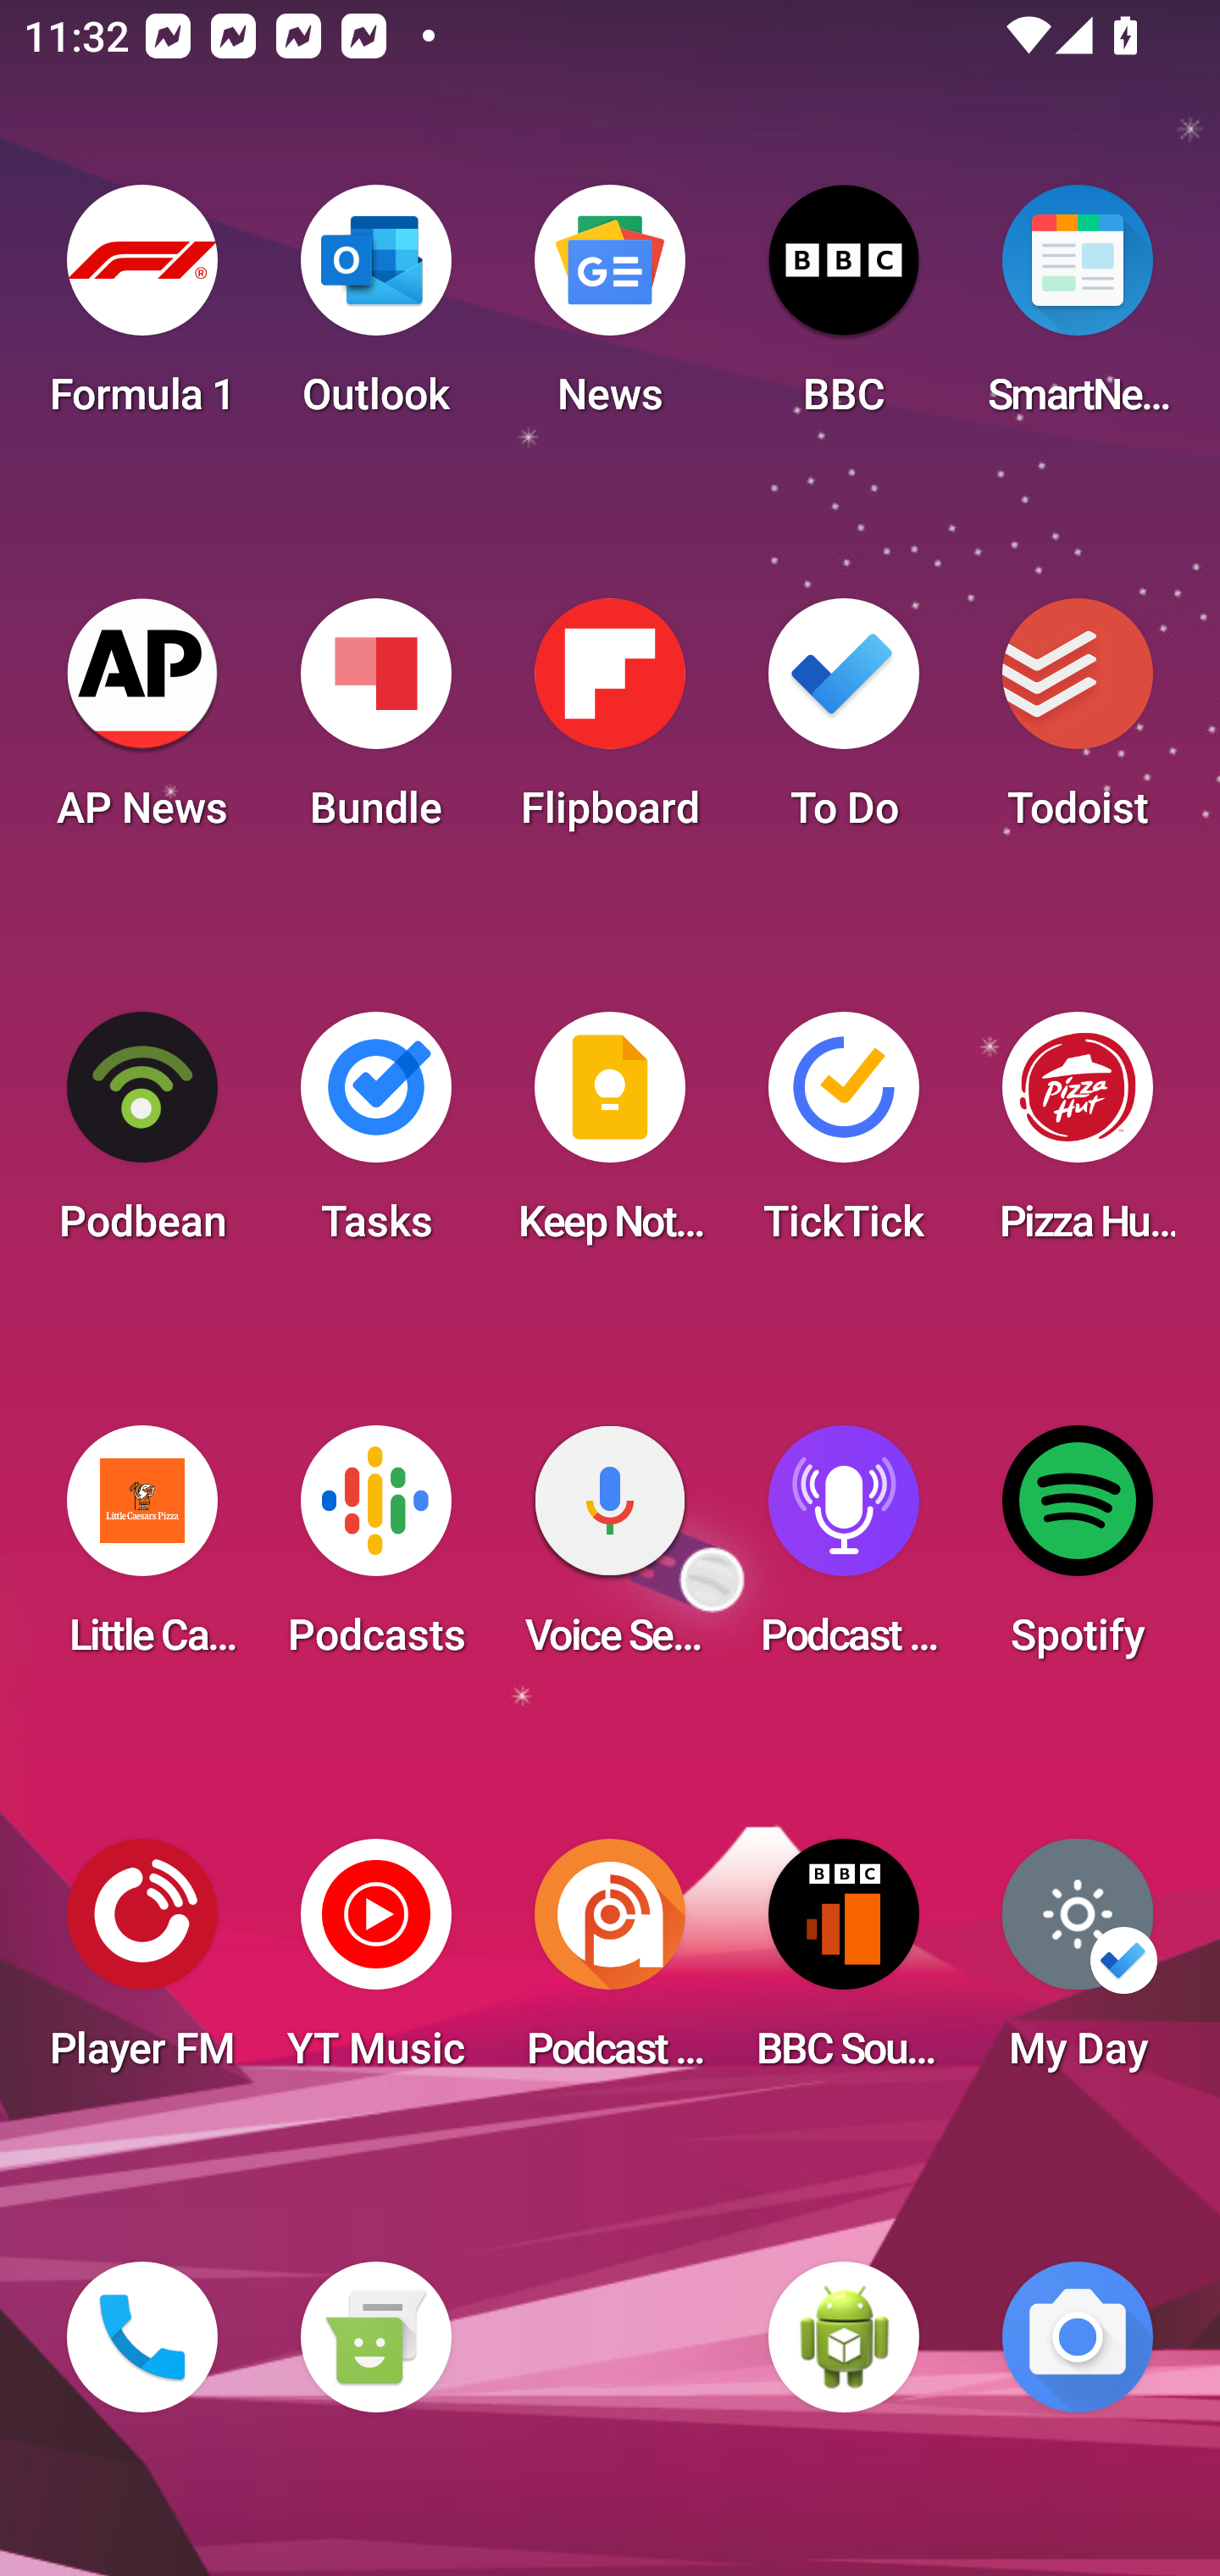  I want to click on My Day, so click(1078, 1964).